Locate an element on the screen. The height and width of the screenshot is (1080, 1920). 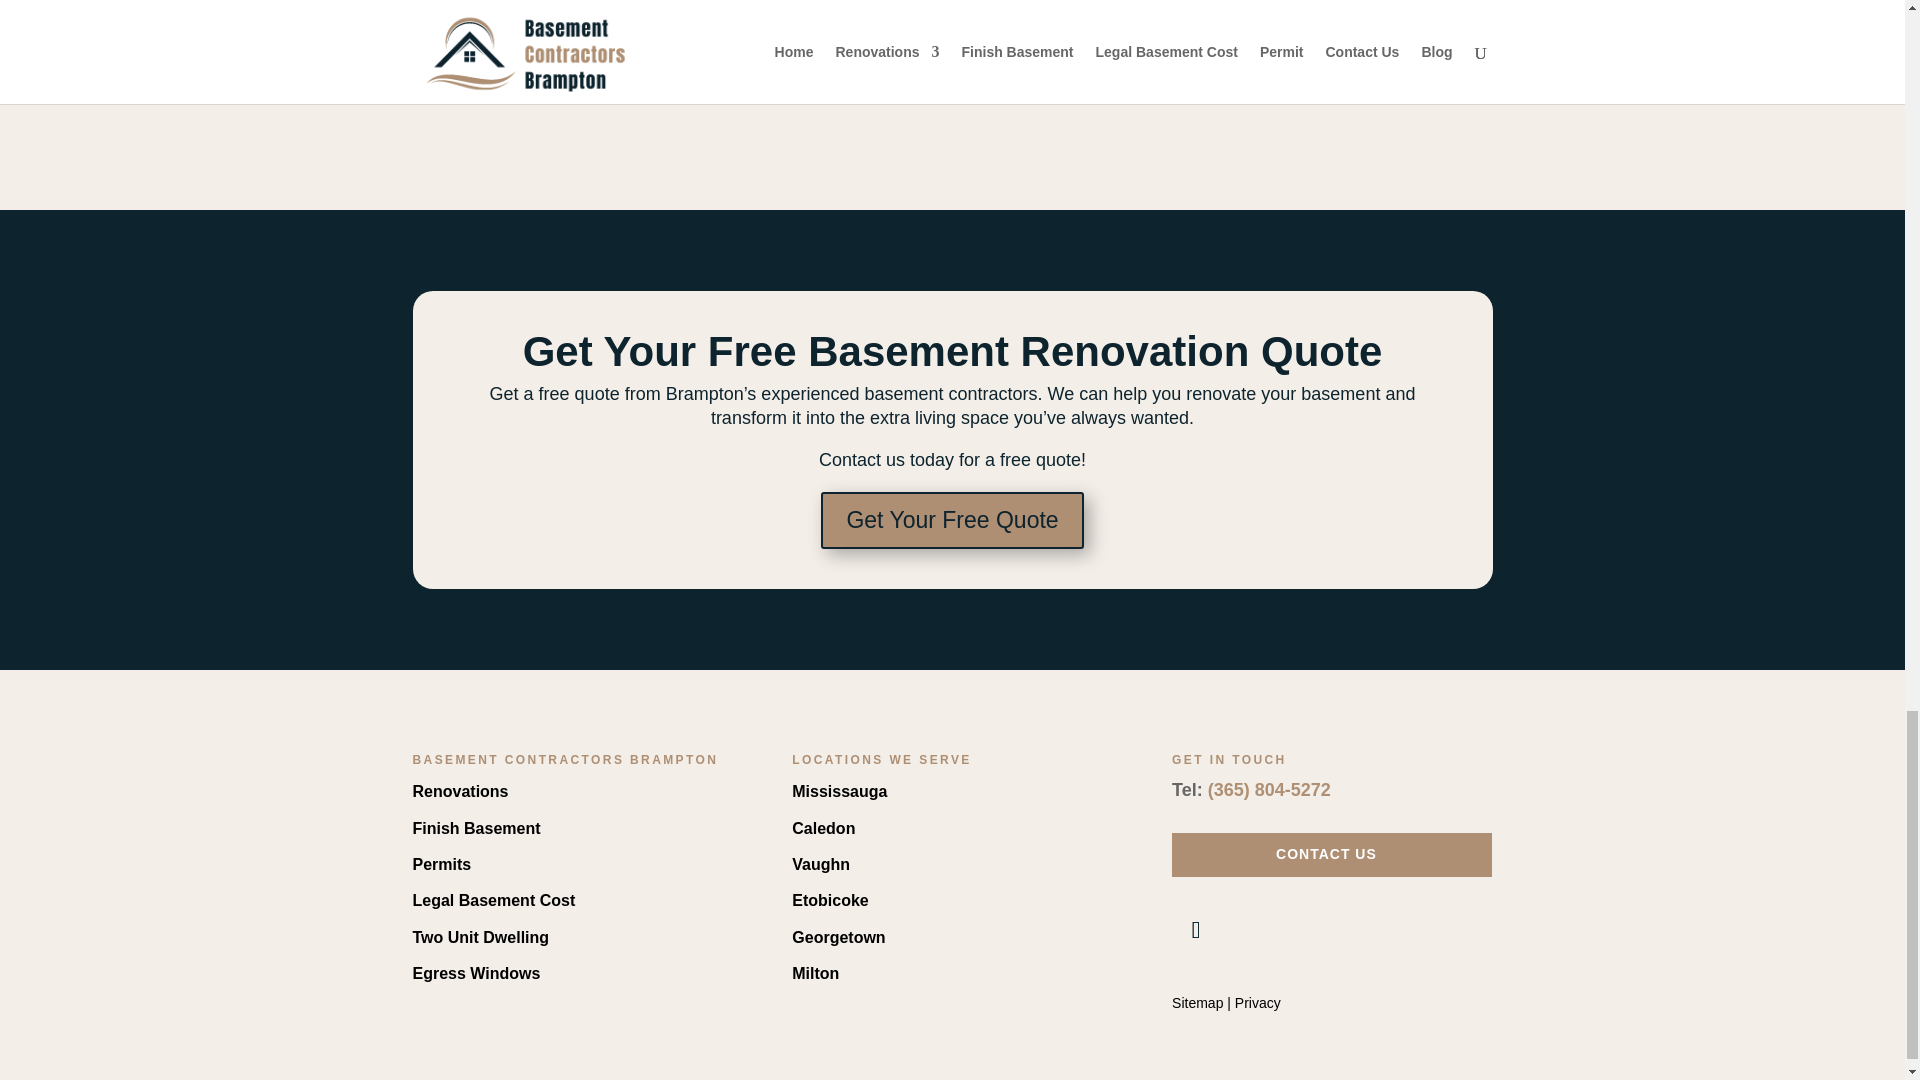
Finish Basement is located at coordinates (476, 828).